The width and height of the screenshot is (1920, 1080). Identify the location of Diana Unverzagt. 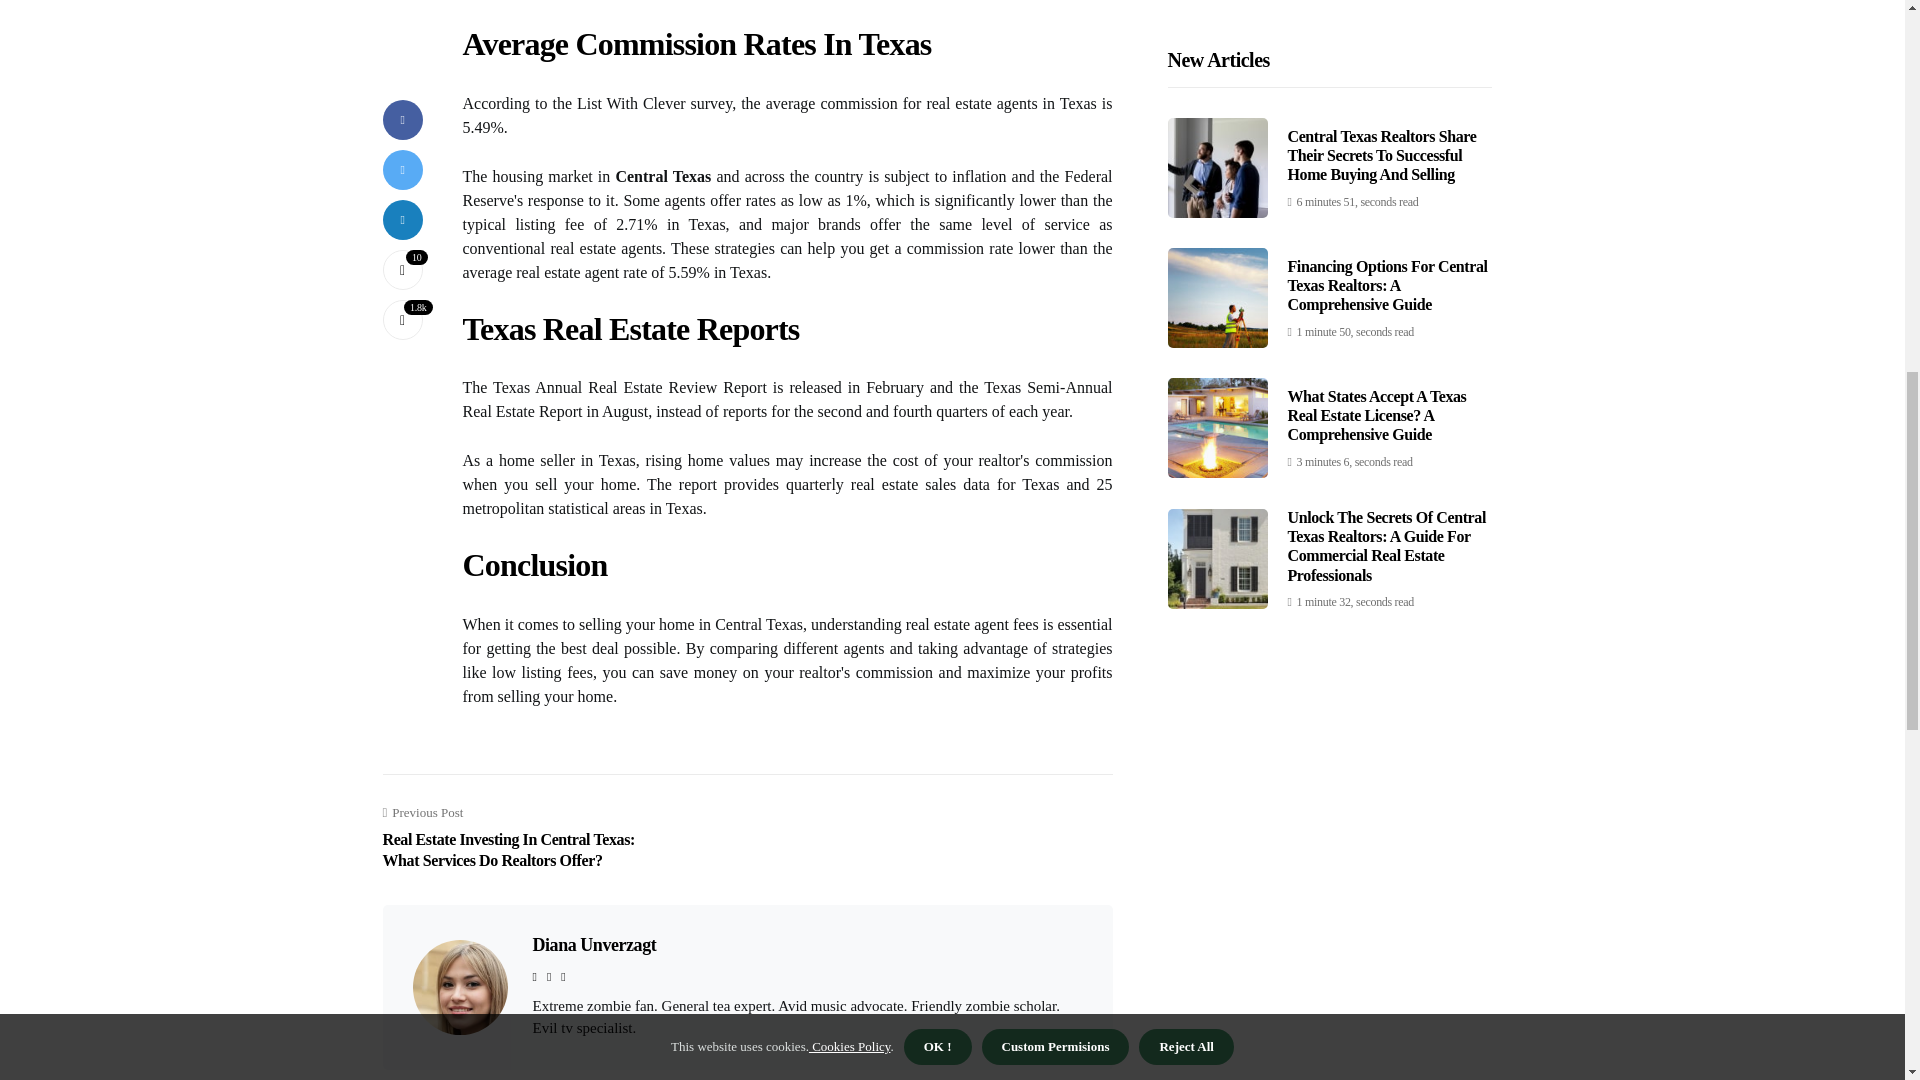
(594, 944).